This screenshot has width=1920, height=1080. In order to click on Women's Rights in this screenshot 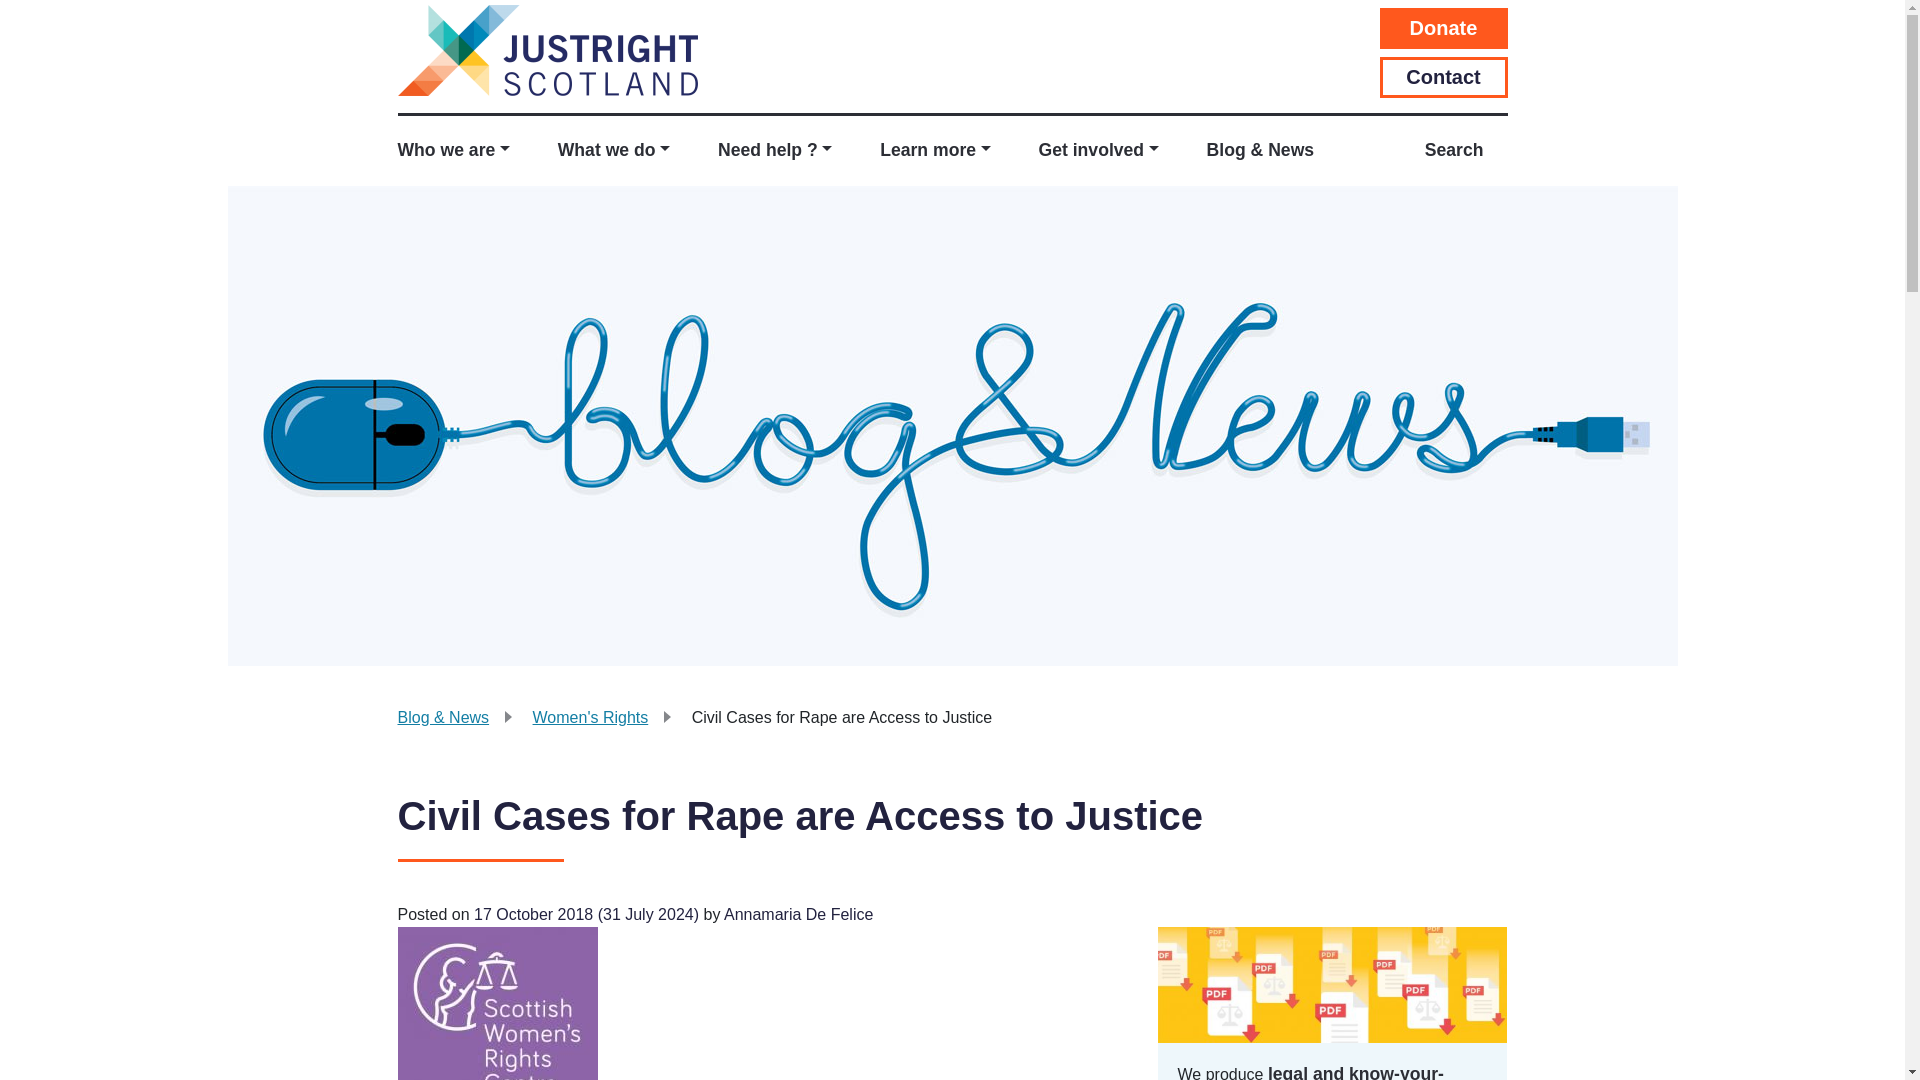, I will do `click(590, 716)`.